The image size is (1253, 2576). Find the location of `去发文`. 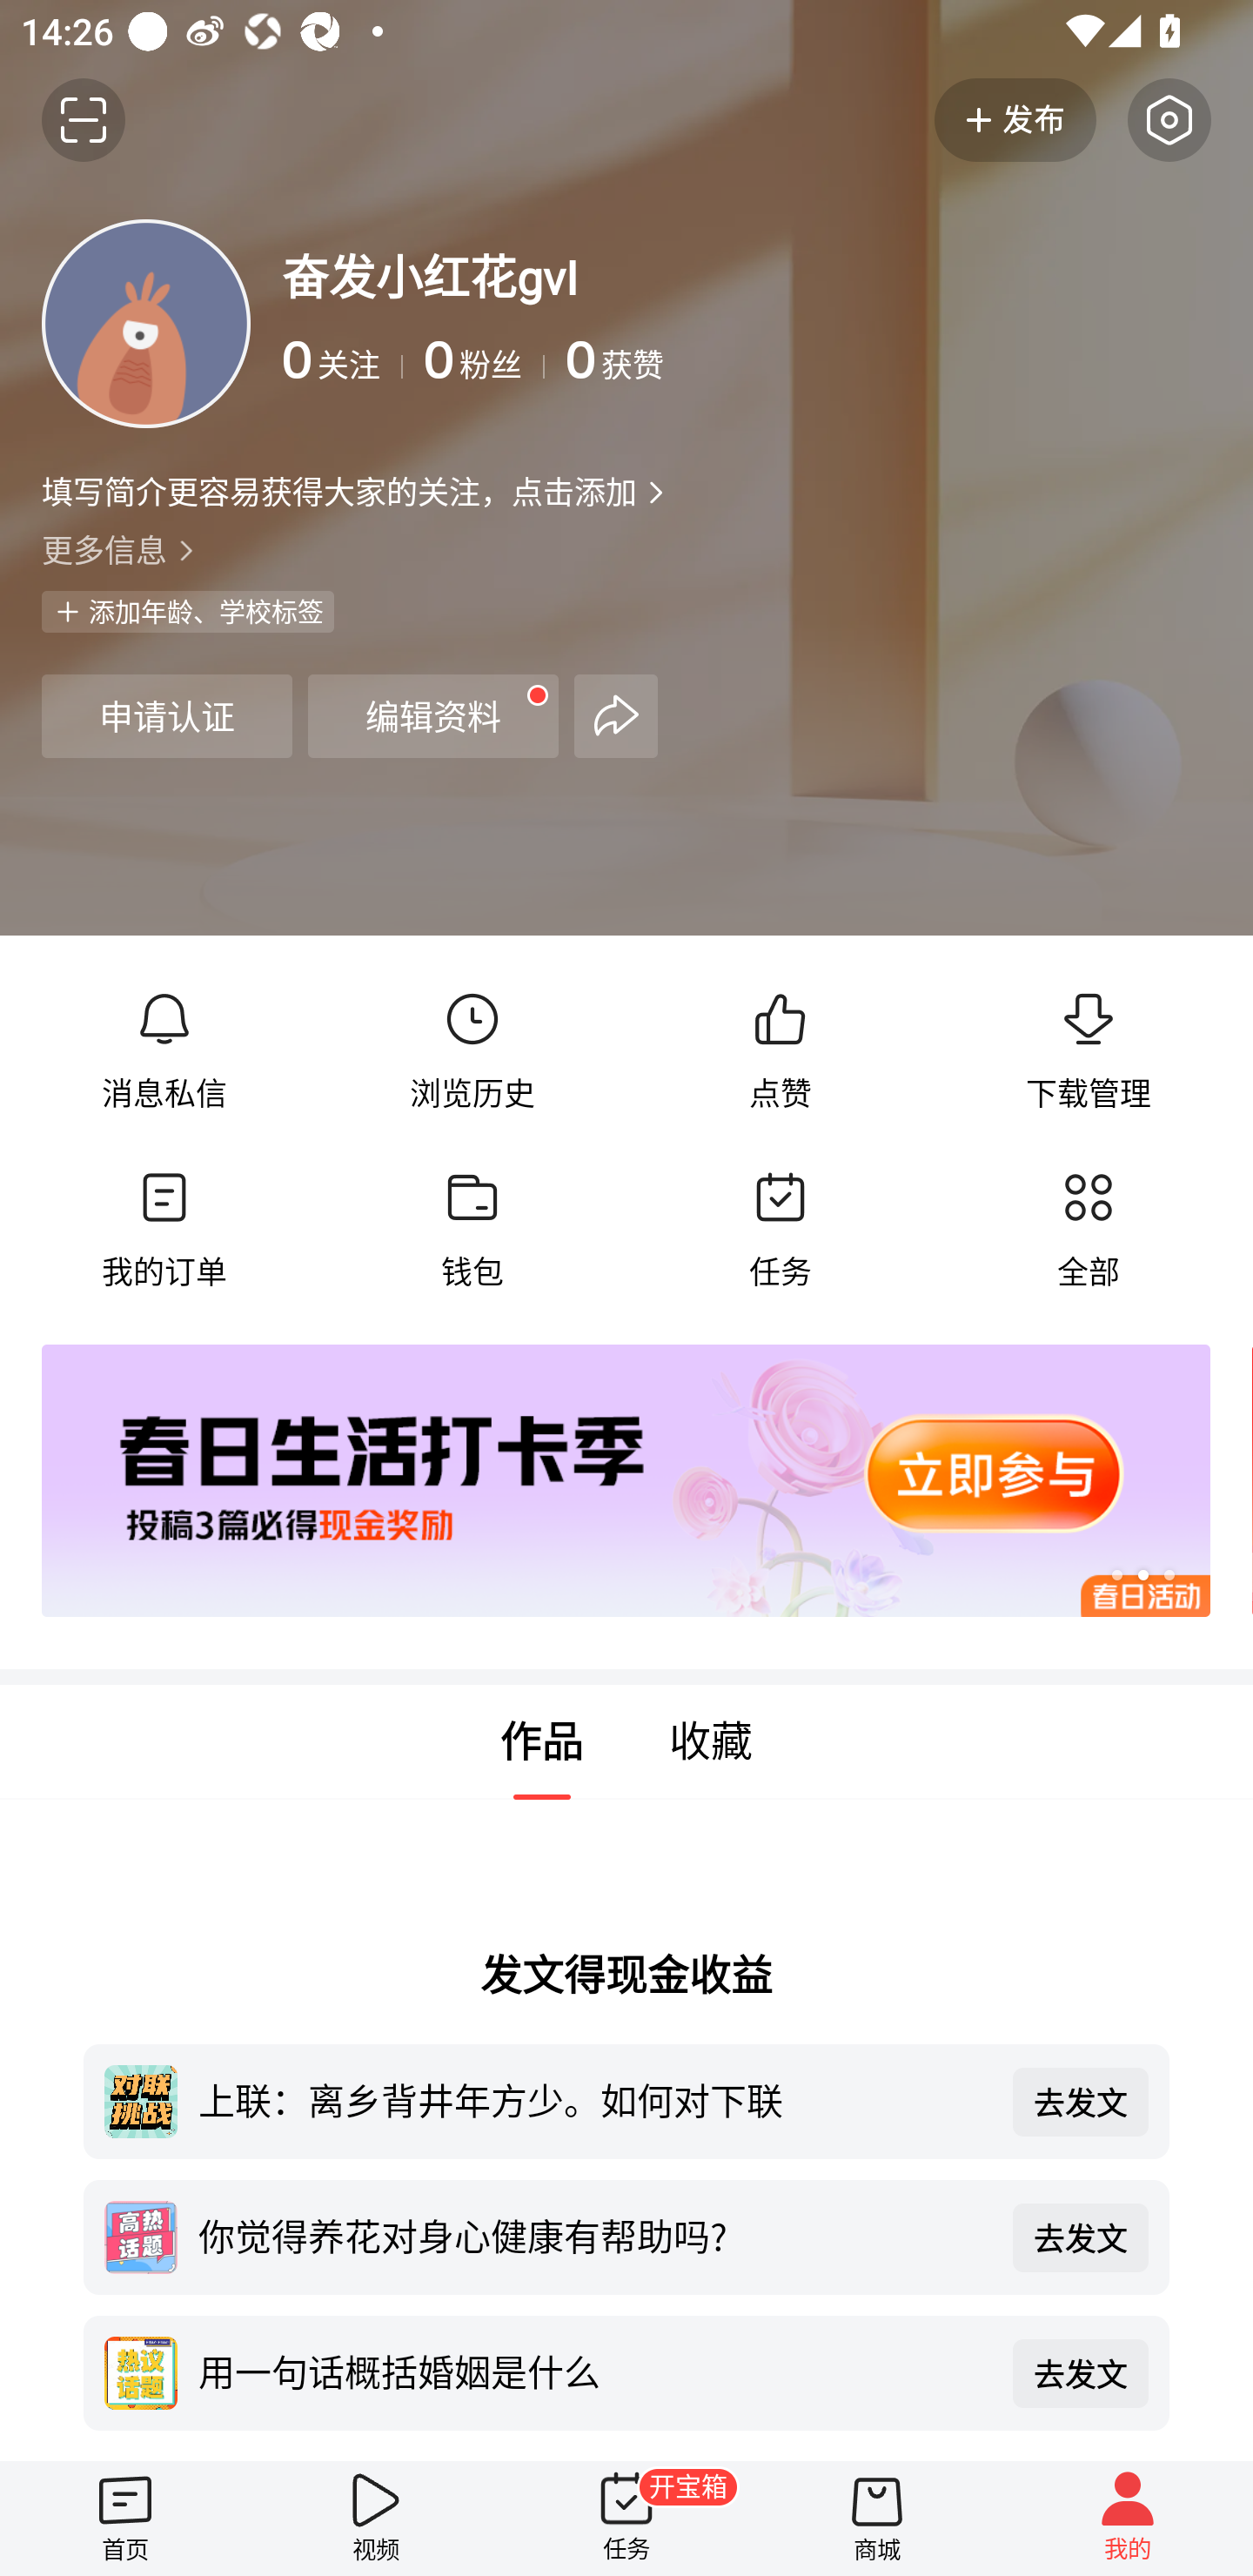

去发文 is located at coordinates (1081, 2237).